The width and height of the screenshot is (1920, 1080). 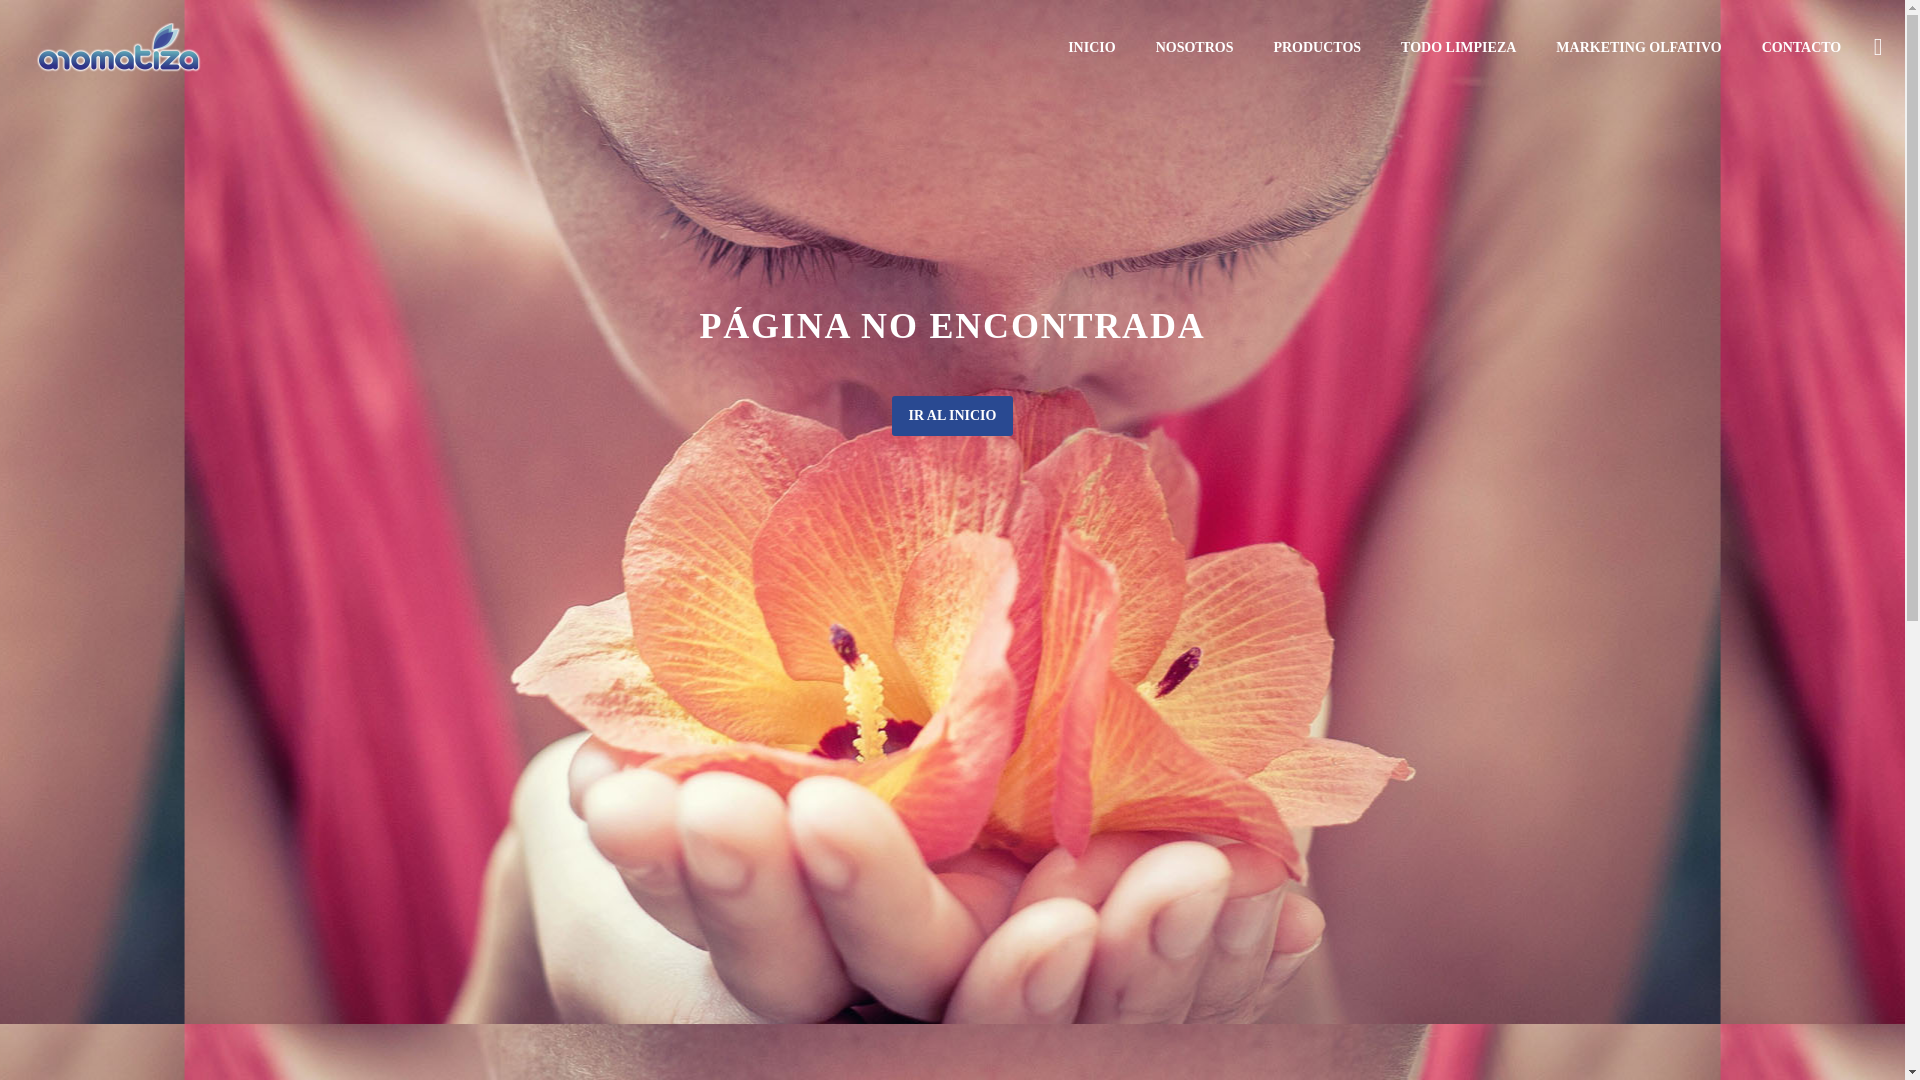 What do you see at coordinates (1316, 48) in the screenshot?
I see `PRODUCTOS` at bounding box center [1316, 48].